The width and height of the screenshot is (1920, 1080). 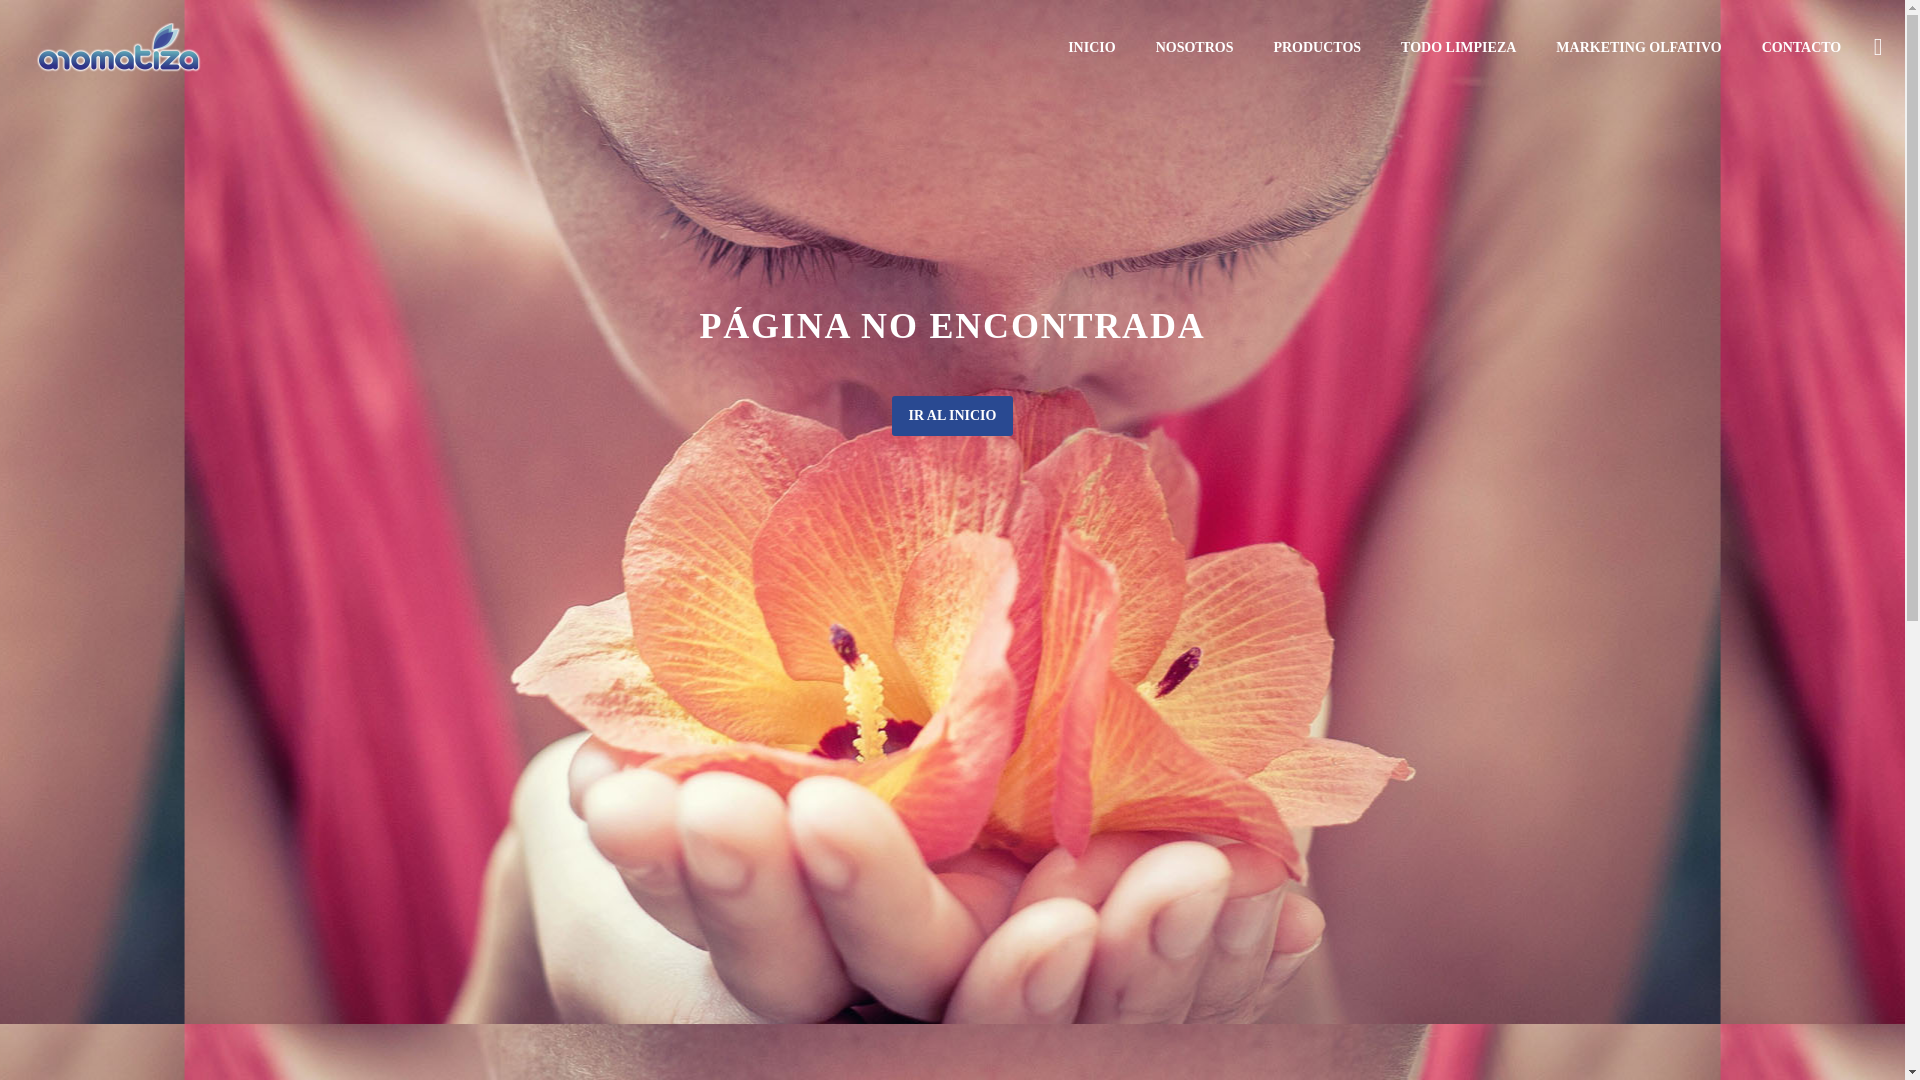 What do you see at coordinates (1316, 48) in the screenshot?
I see `PRODUCTOS` at bounding box center [1316, 48].